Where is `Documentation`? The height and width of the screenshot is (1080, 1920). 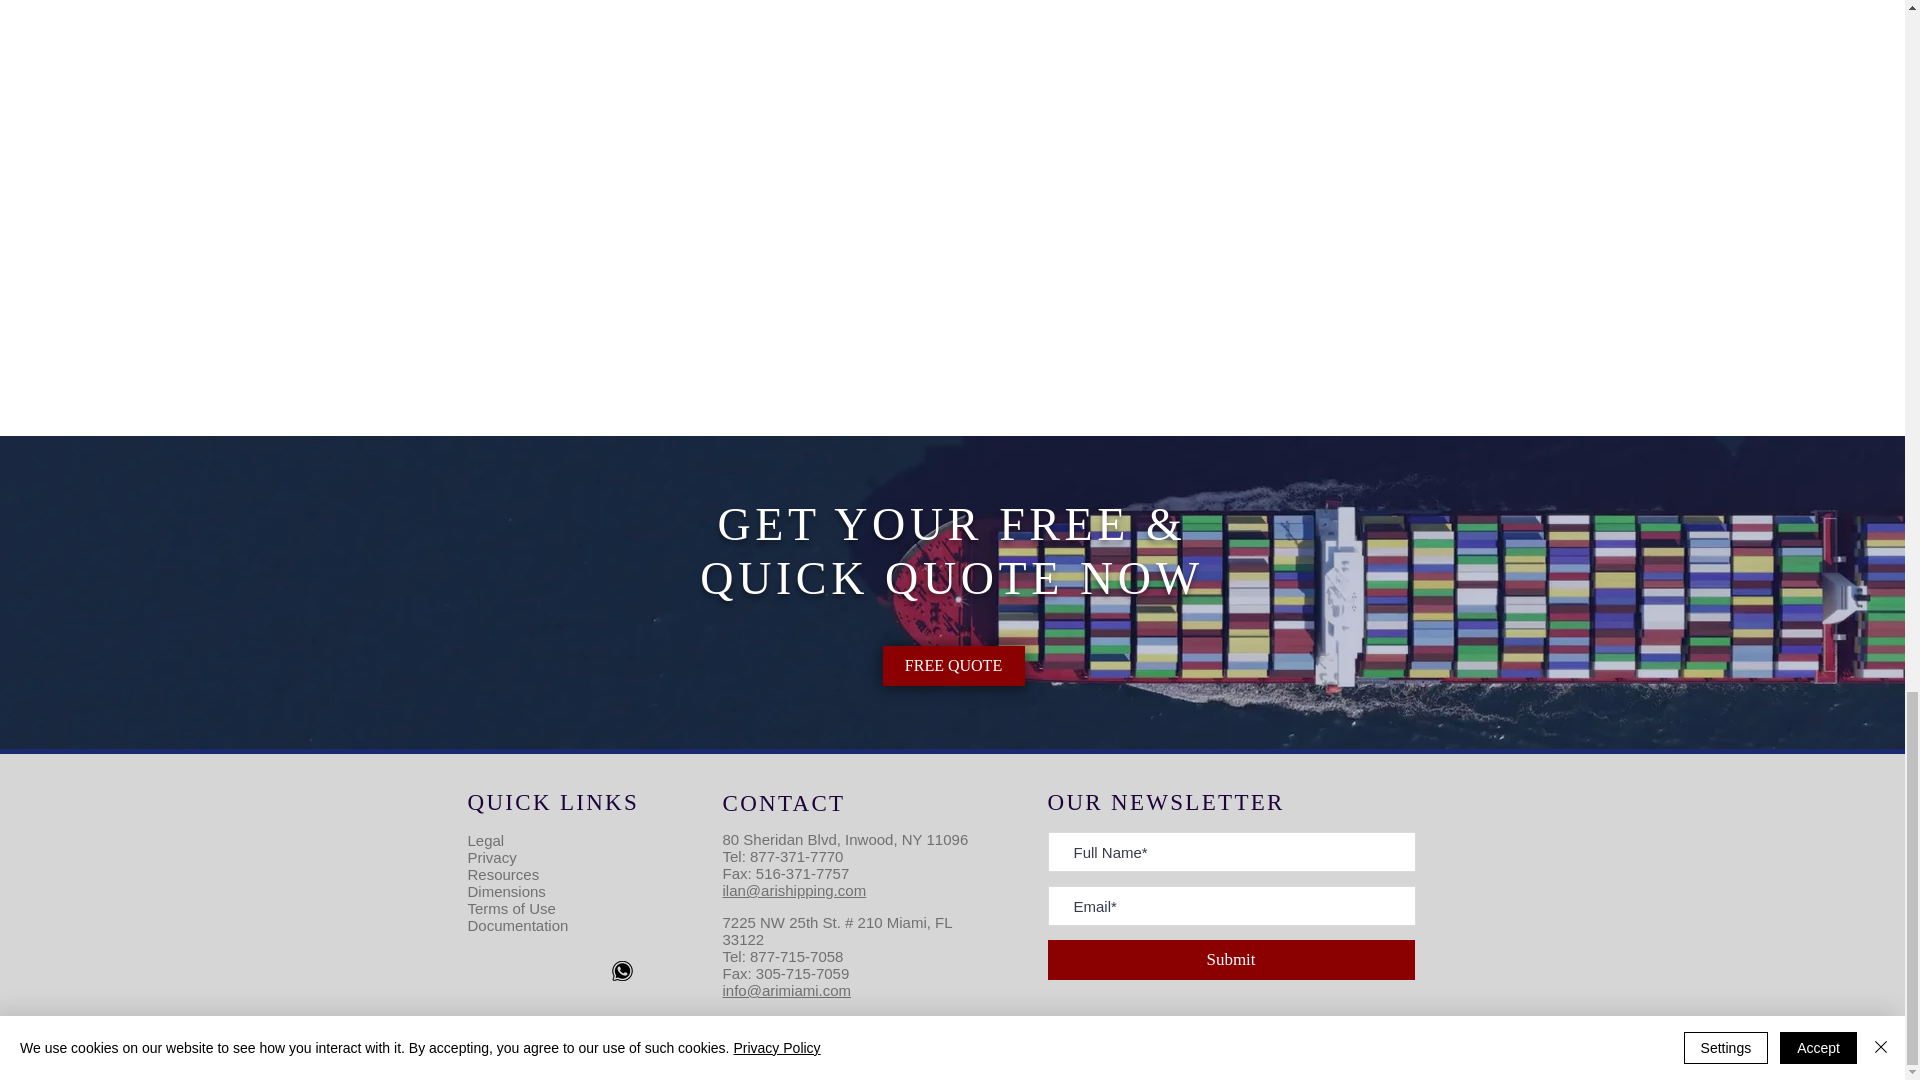
Documentation is located at coordinates (518, 925).